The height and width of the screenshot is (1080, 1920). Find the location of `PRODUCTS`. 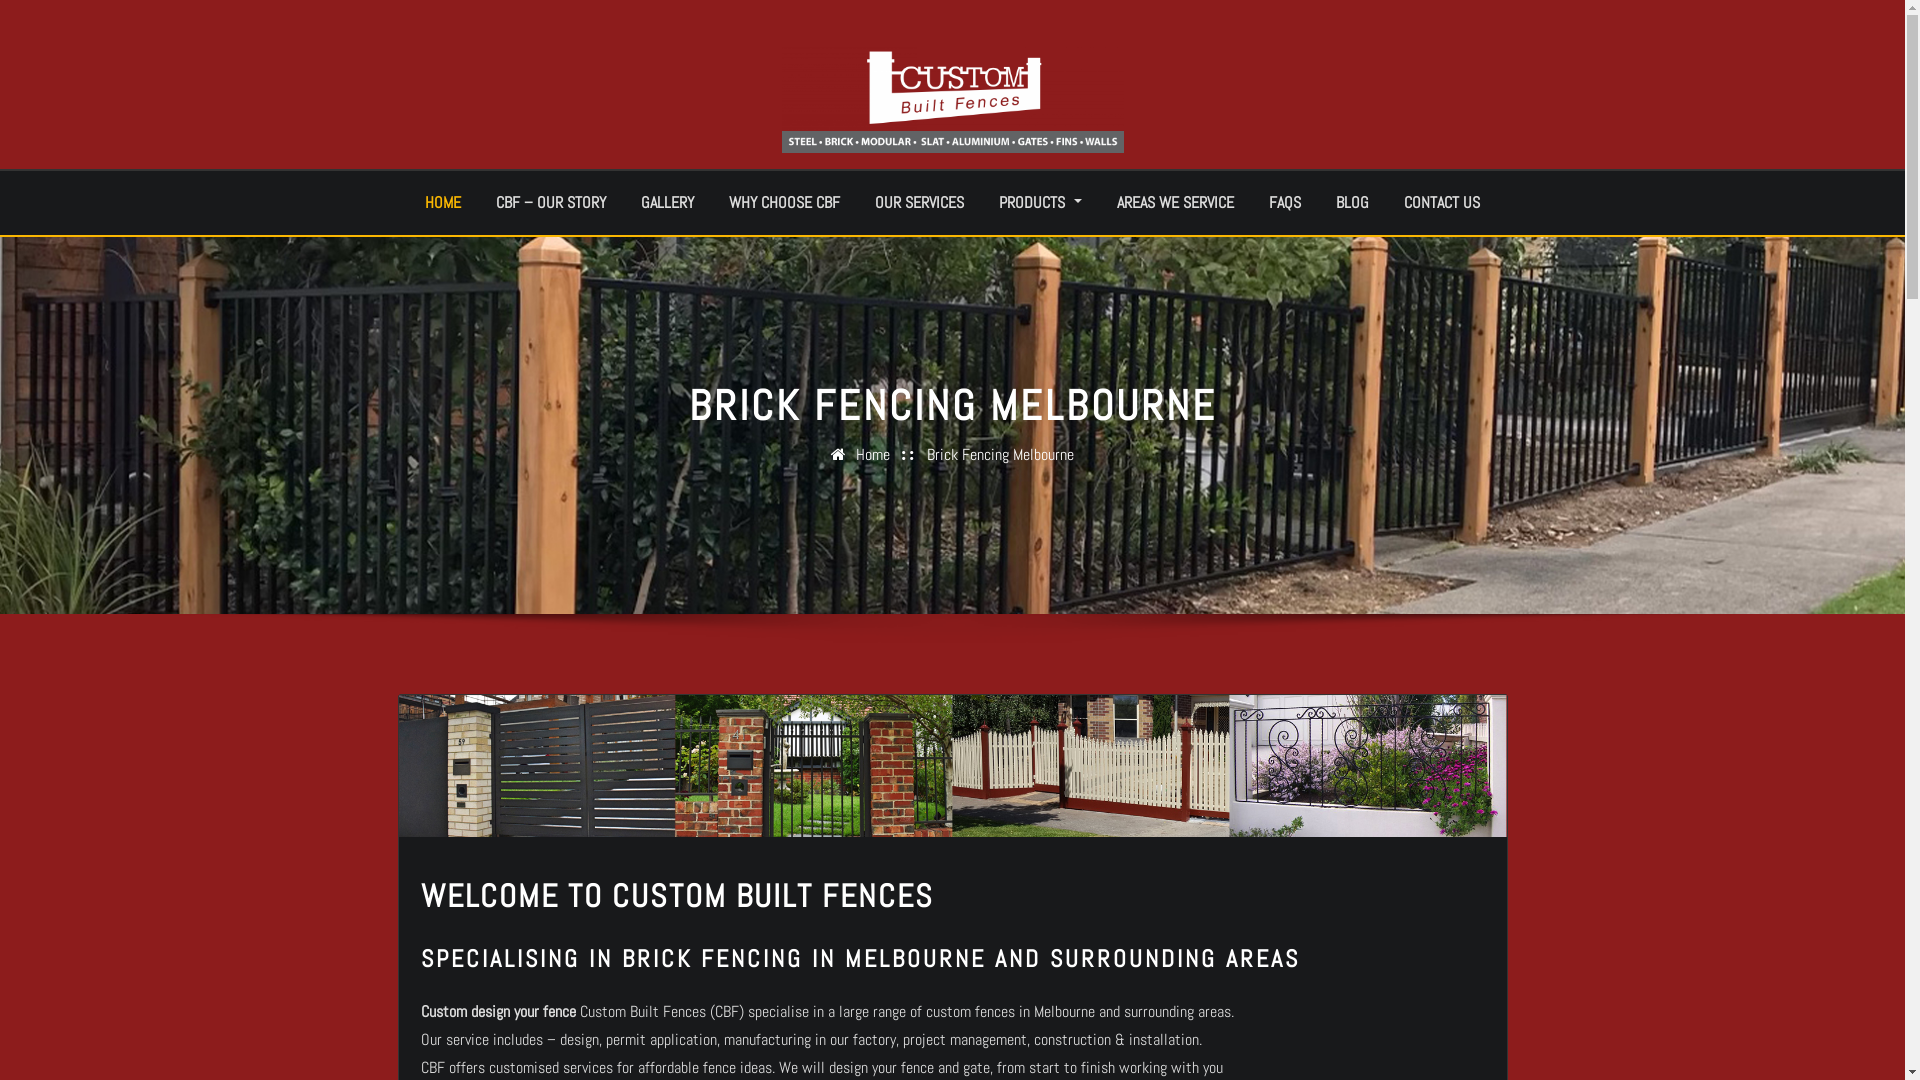

PRODUCTS is located at coordinates (1040, 203).